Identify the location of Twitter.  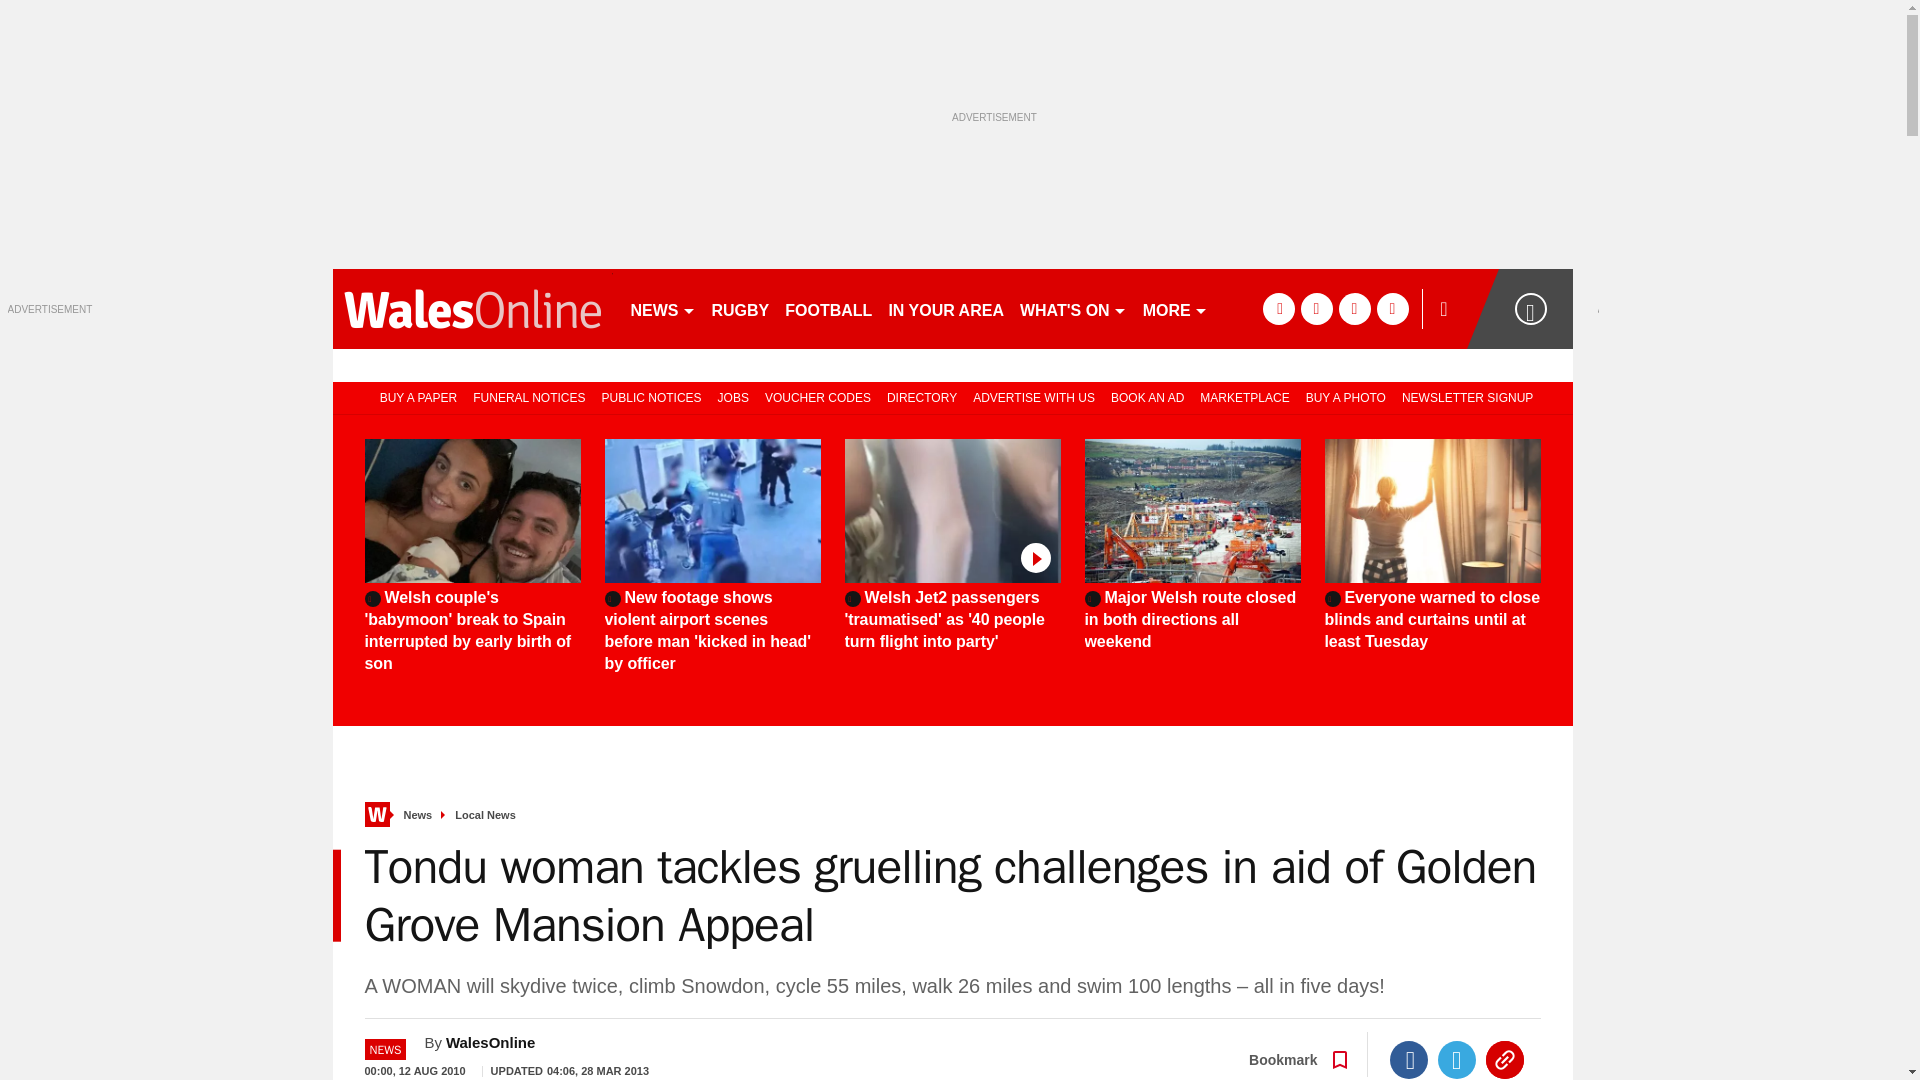
(1457, 1060).